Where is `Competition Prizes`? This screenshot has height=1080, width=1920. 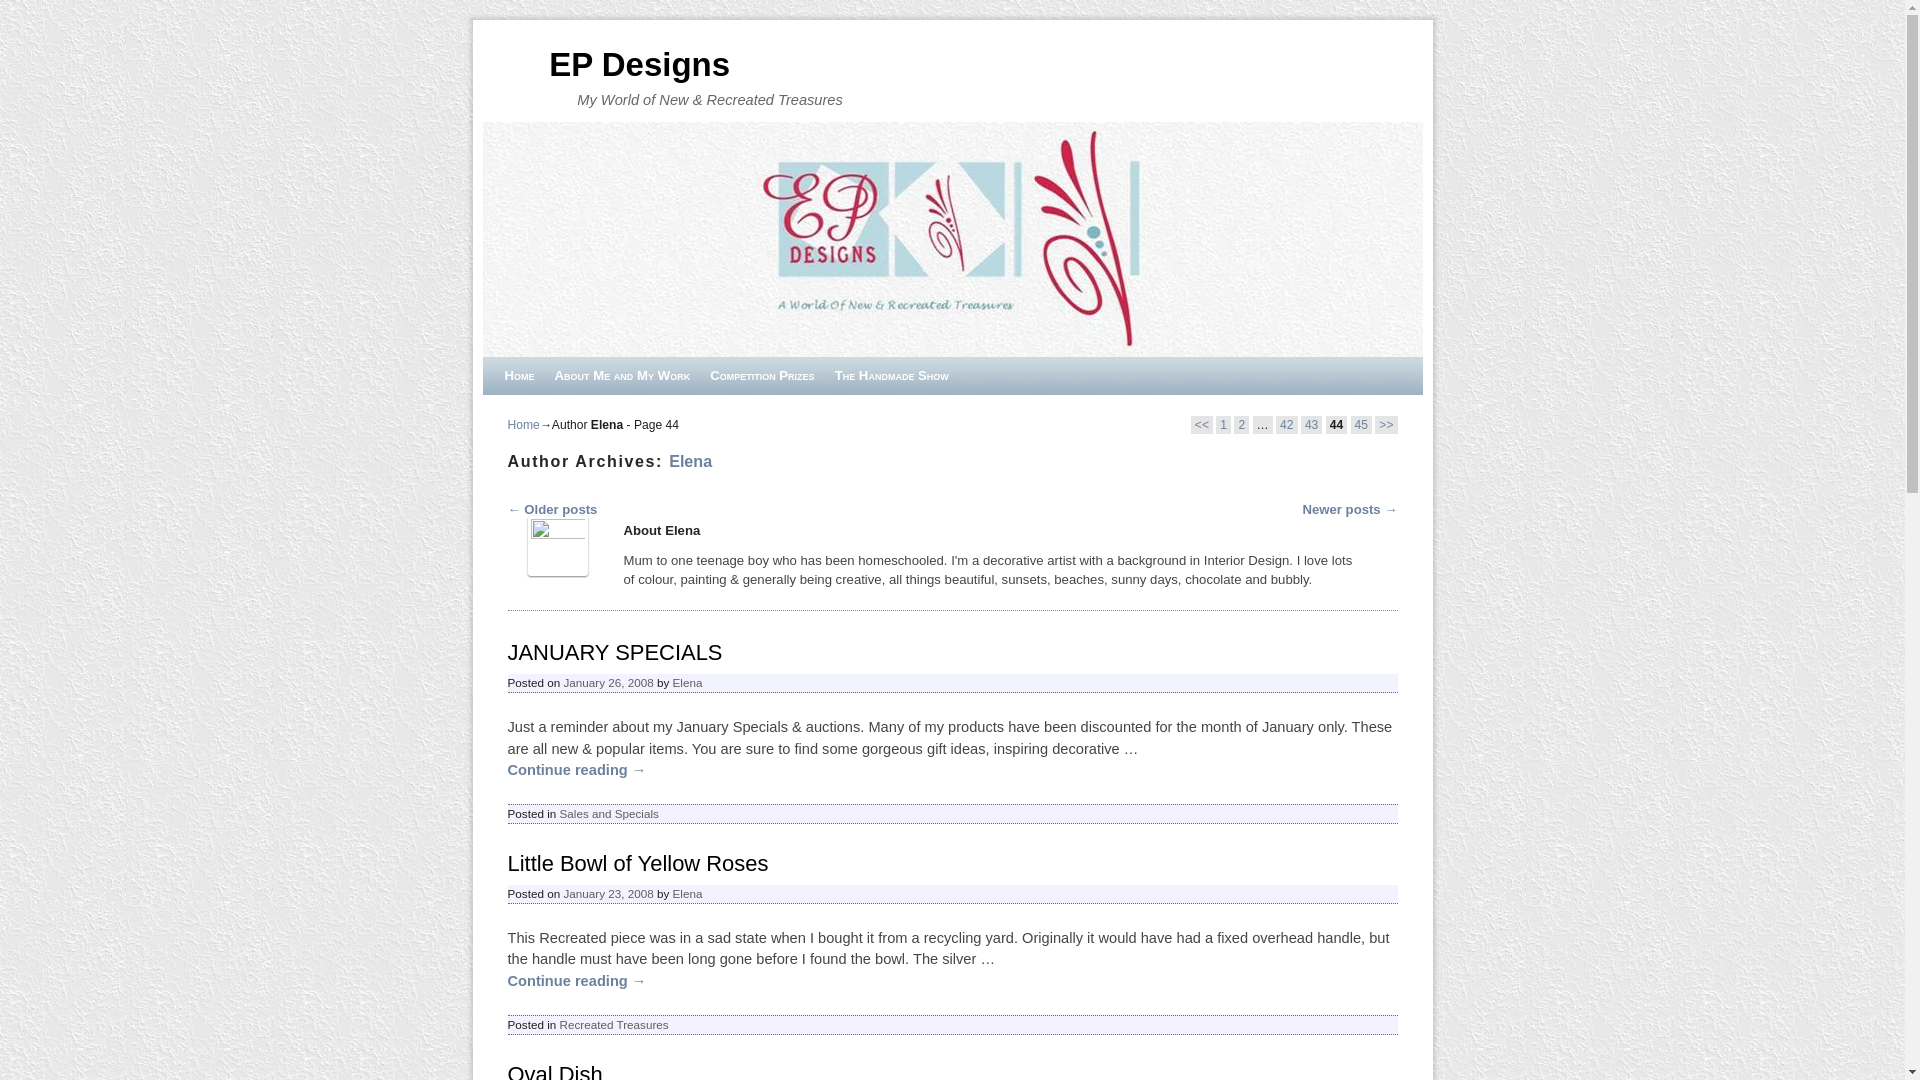
Competition Prizes is located at coordinates (762, 376).